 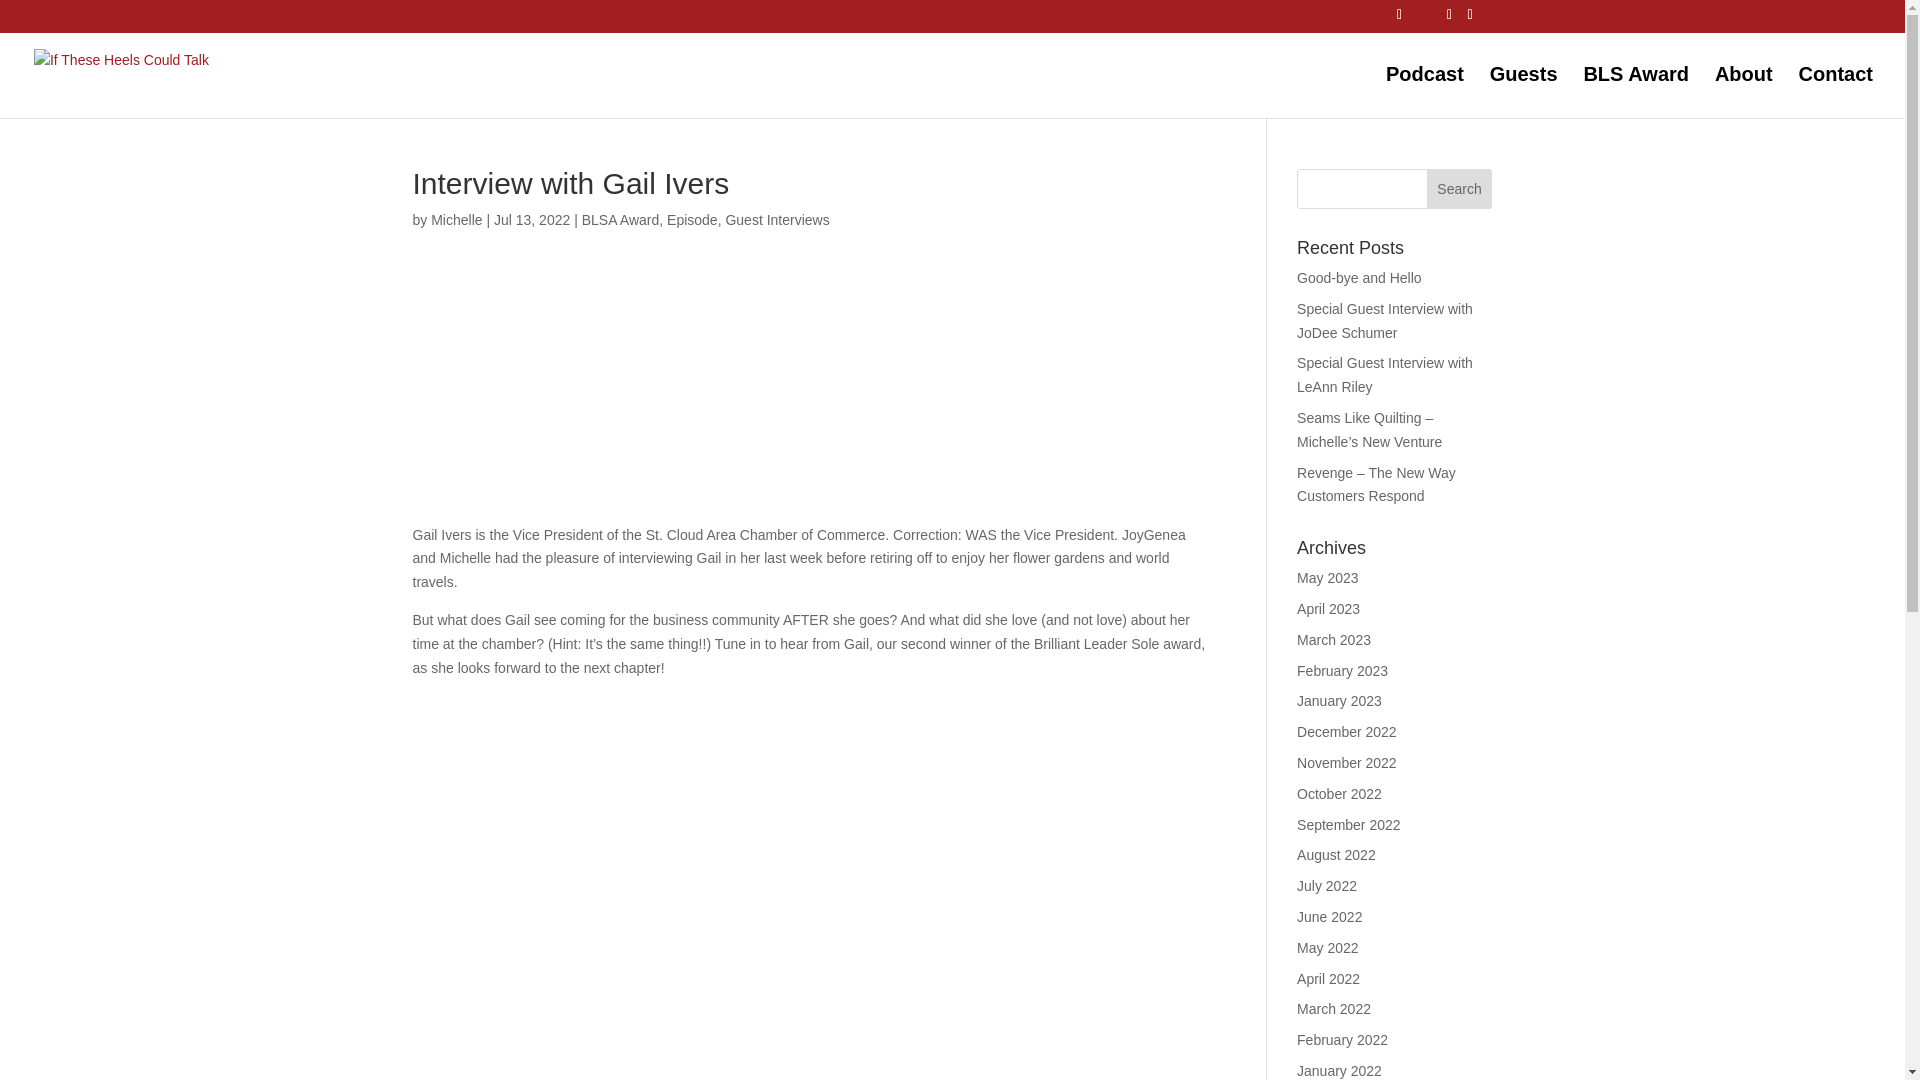 I want to click on March 2022, so click(x=1334, y=1009).